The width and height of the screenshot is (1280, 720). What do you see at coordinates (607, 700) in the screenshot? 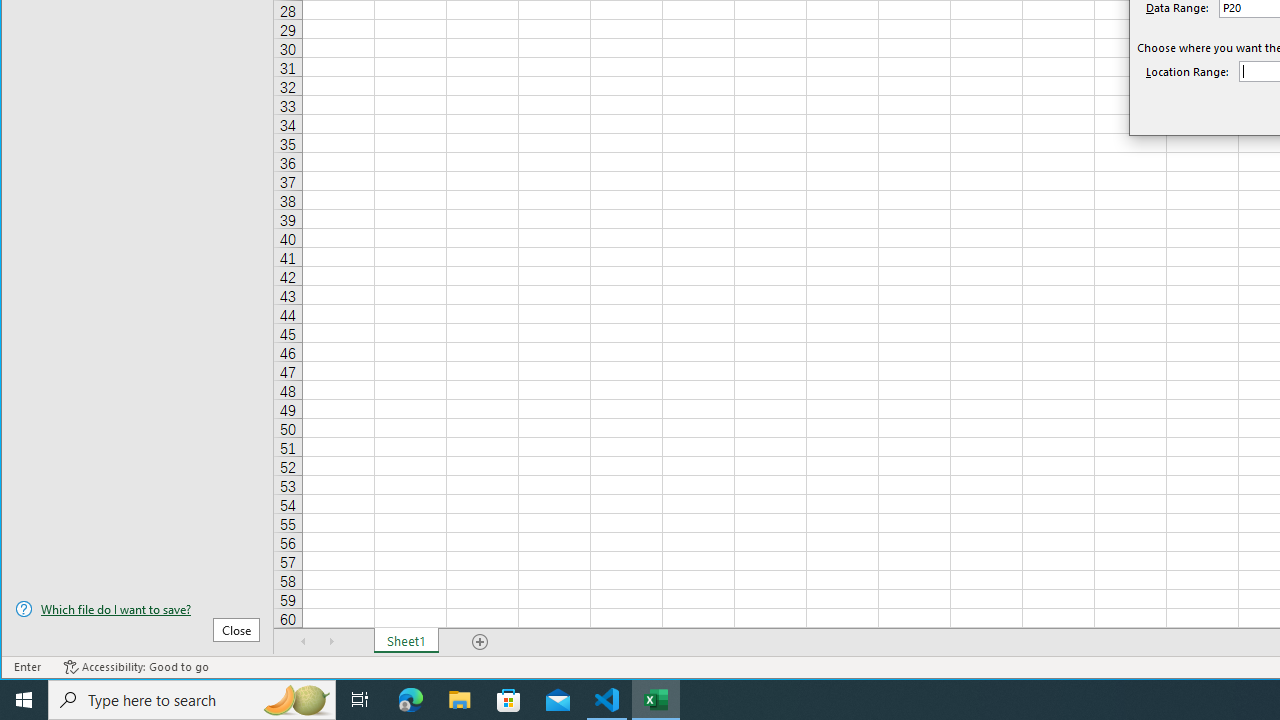
I see `Visual Studio Code - 1 running window` at bounding box center [607, 700].